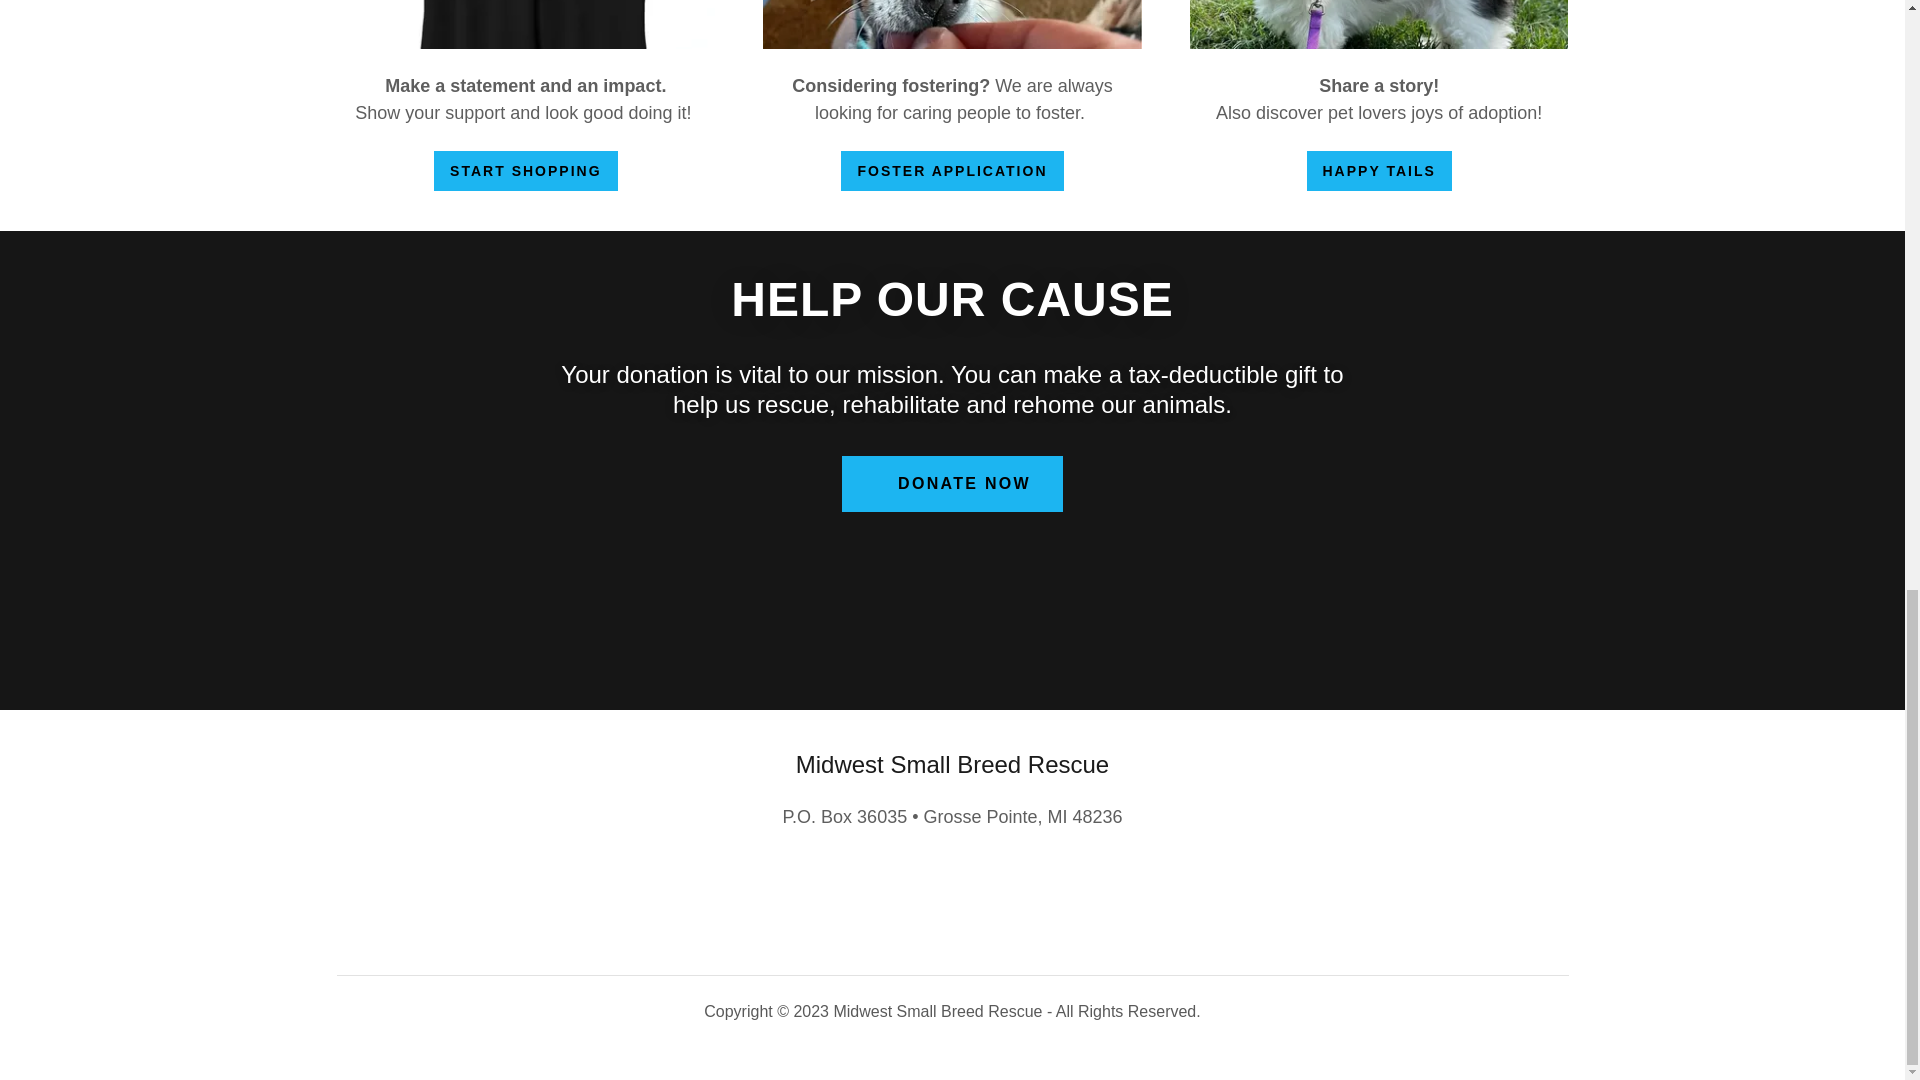  Describe the element at coordinates (524, 171) in the screenshot. I see `START SHOPPING` at that location.